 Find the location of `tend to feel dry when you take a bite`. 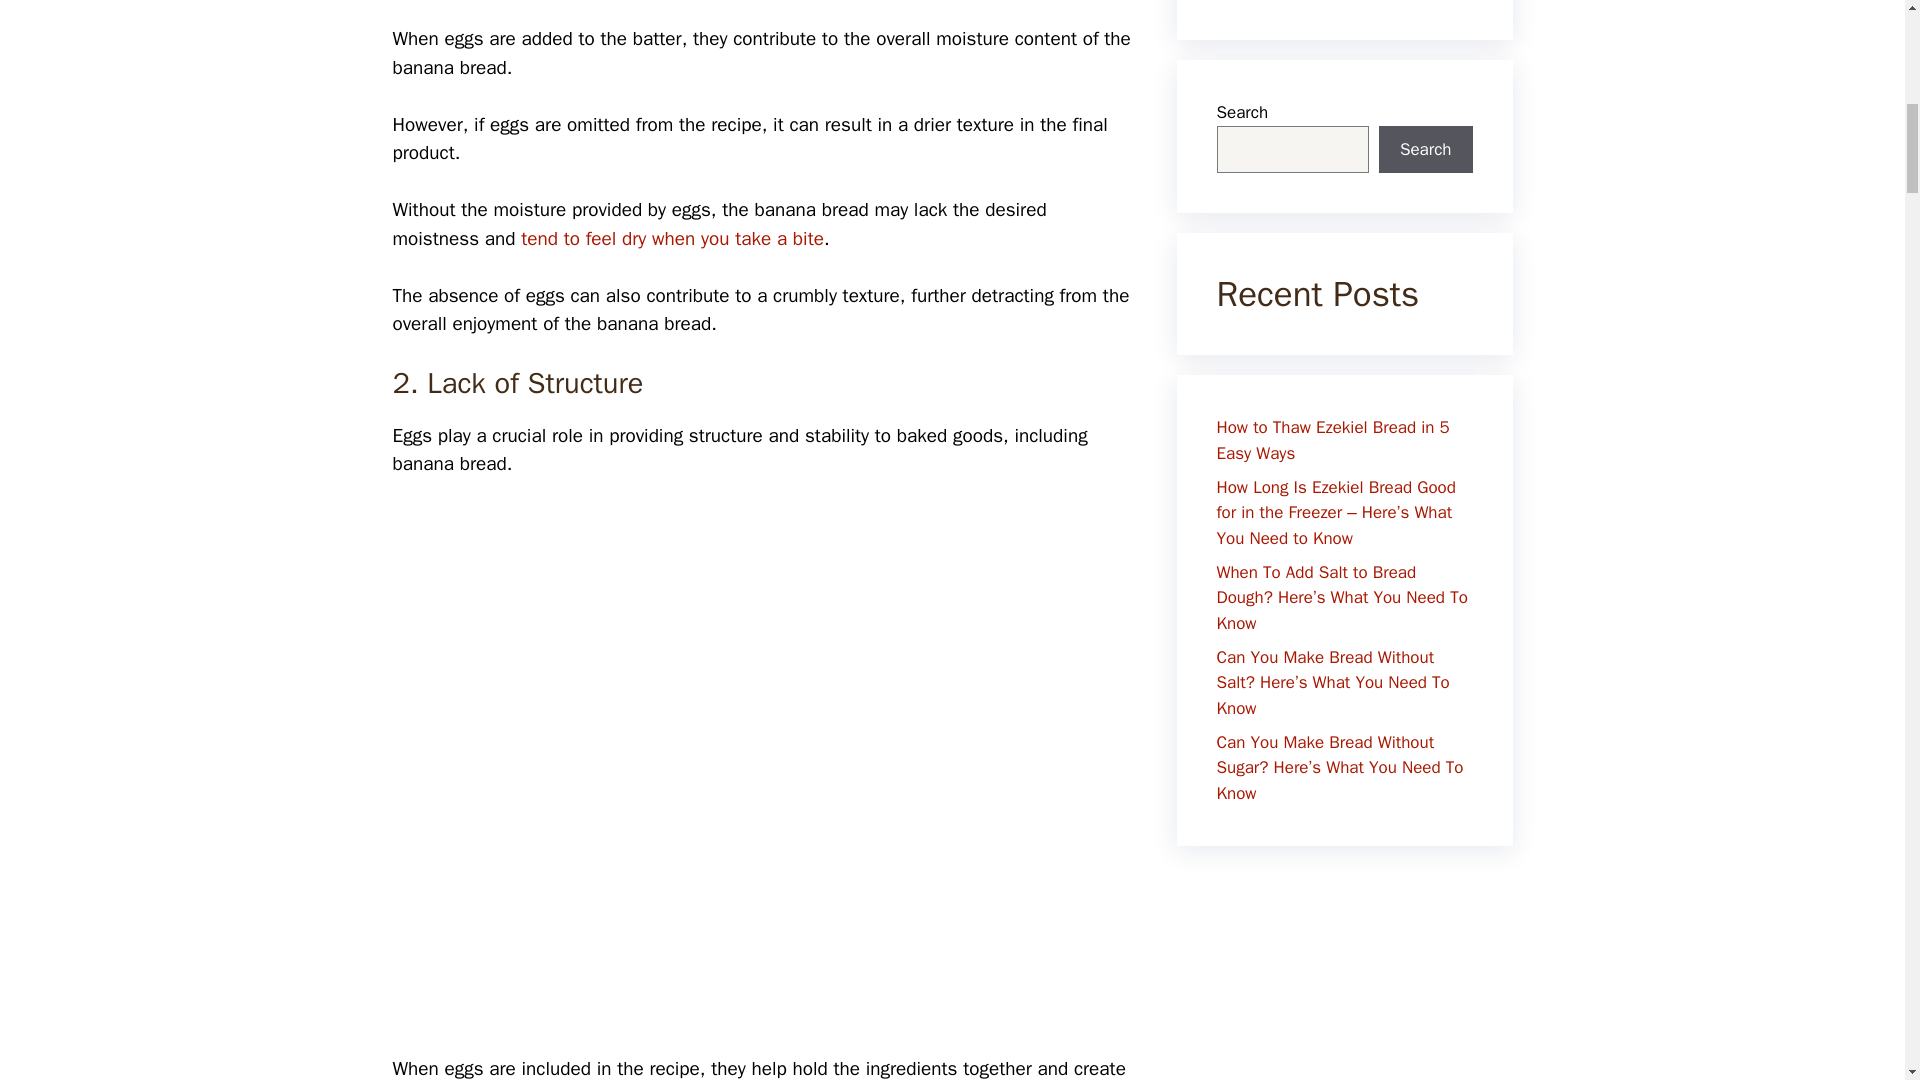

tend to feel dry when you take a bite is located at coordinates (672, 238).